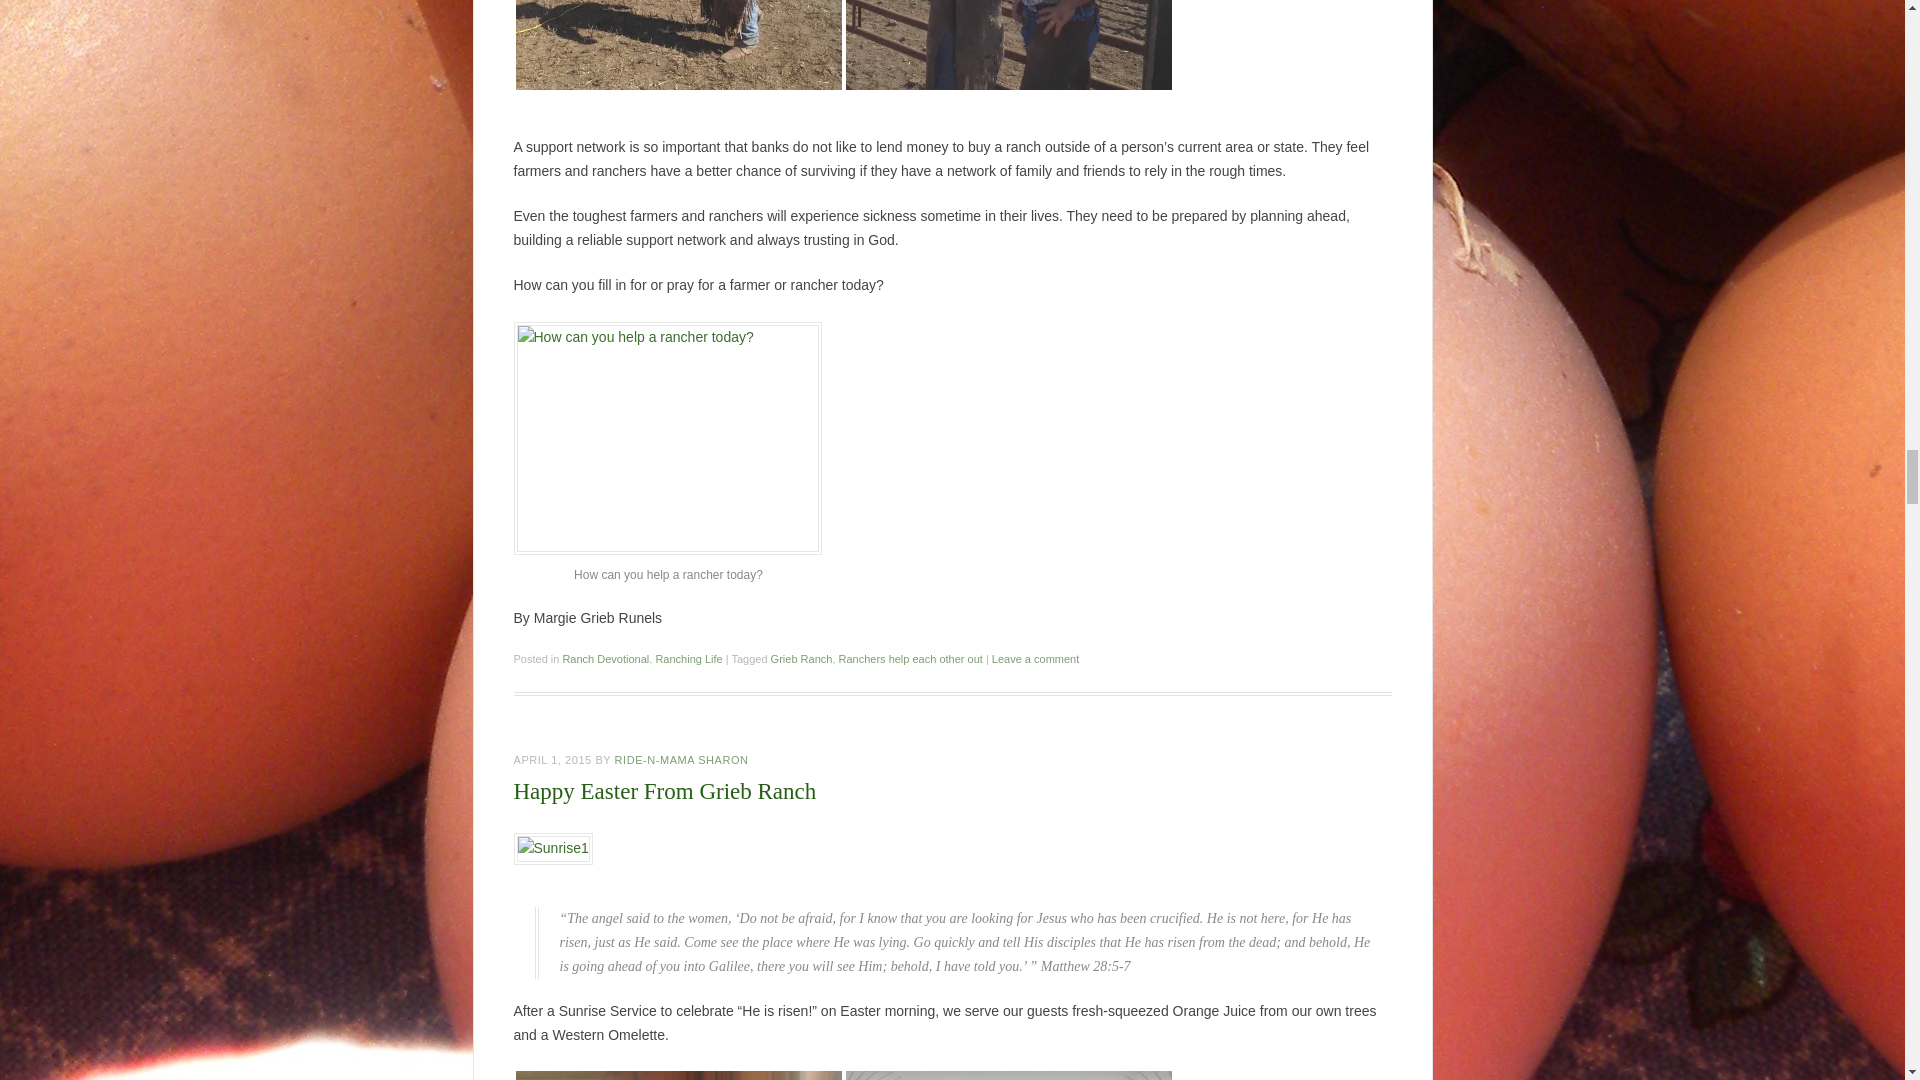 Image resolution: width=1920 pixels, height=1080 pixels. I want to click on 7:58 am, so click(552, 759).